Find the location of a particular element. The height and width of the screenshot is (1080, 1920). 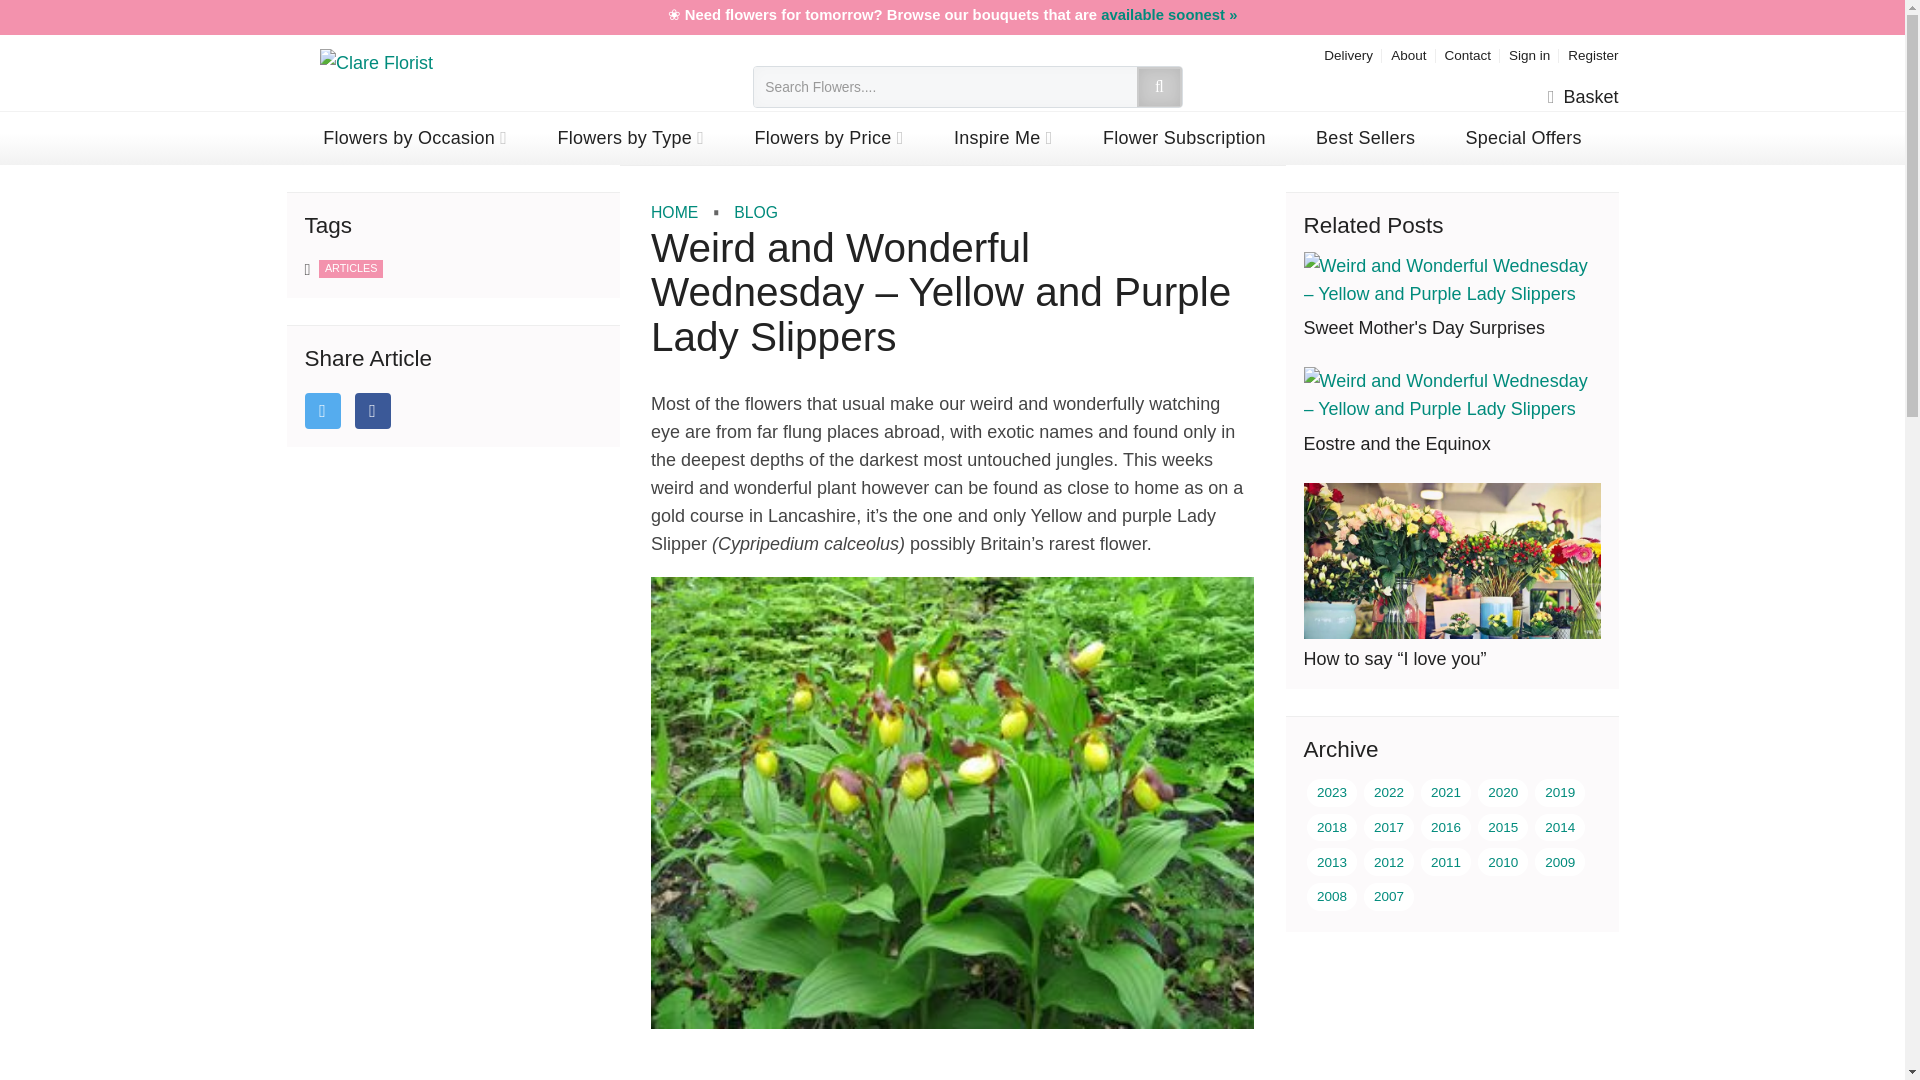

About is located at coordinates (1408, 54).